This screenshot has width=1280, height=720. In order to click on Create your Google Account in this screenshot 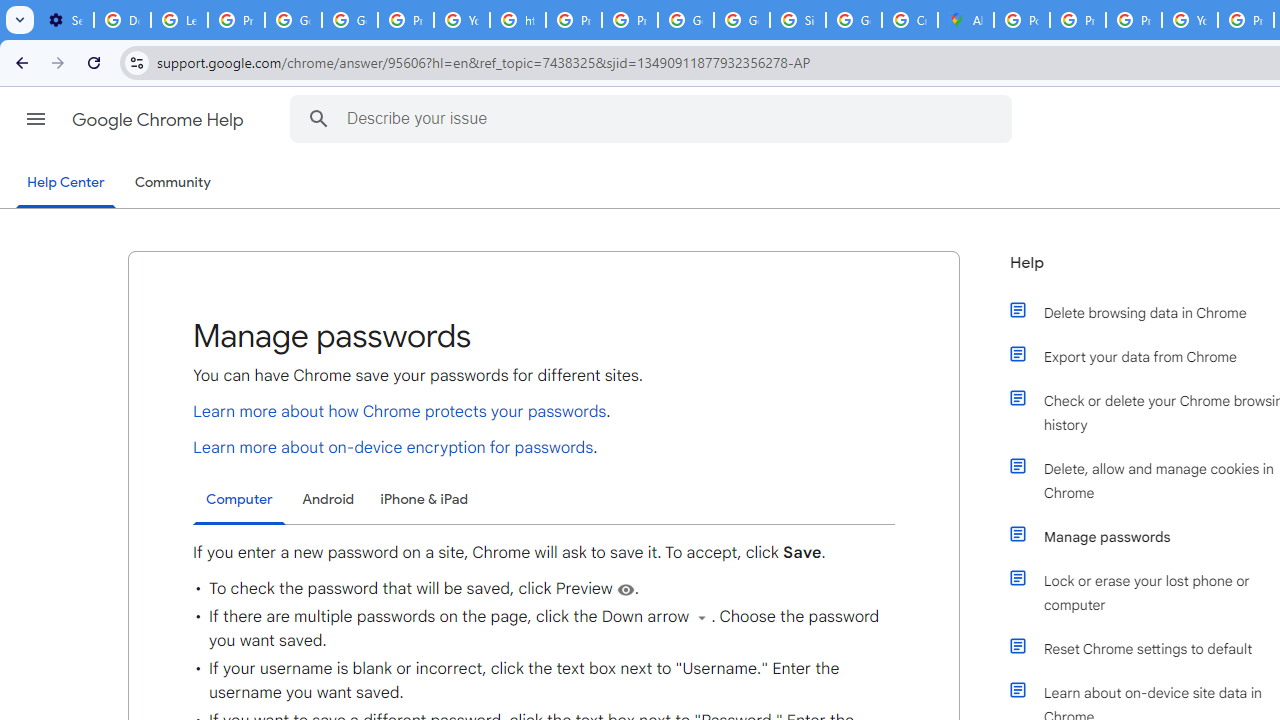, I will do `click(910, 20)`.